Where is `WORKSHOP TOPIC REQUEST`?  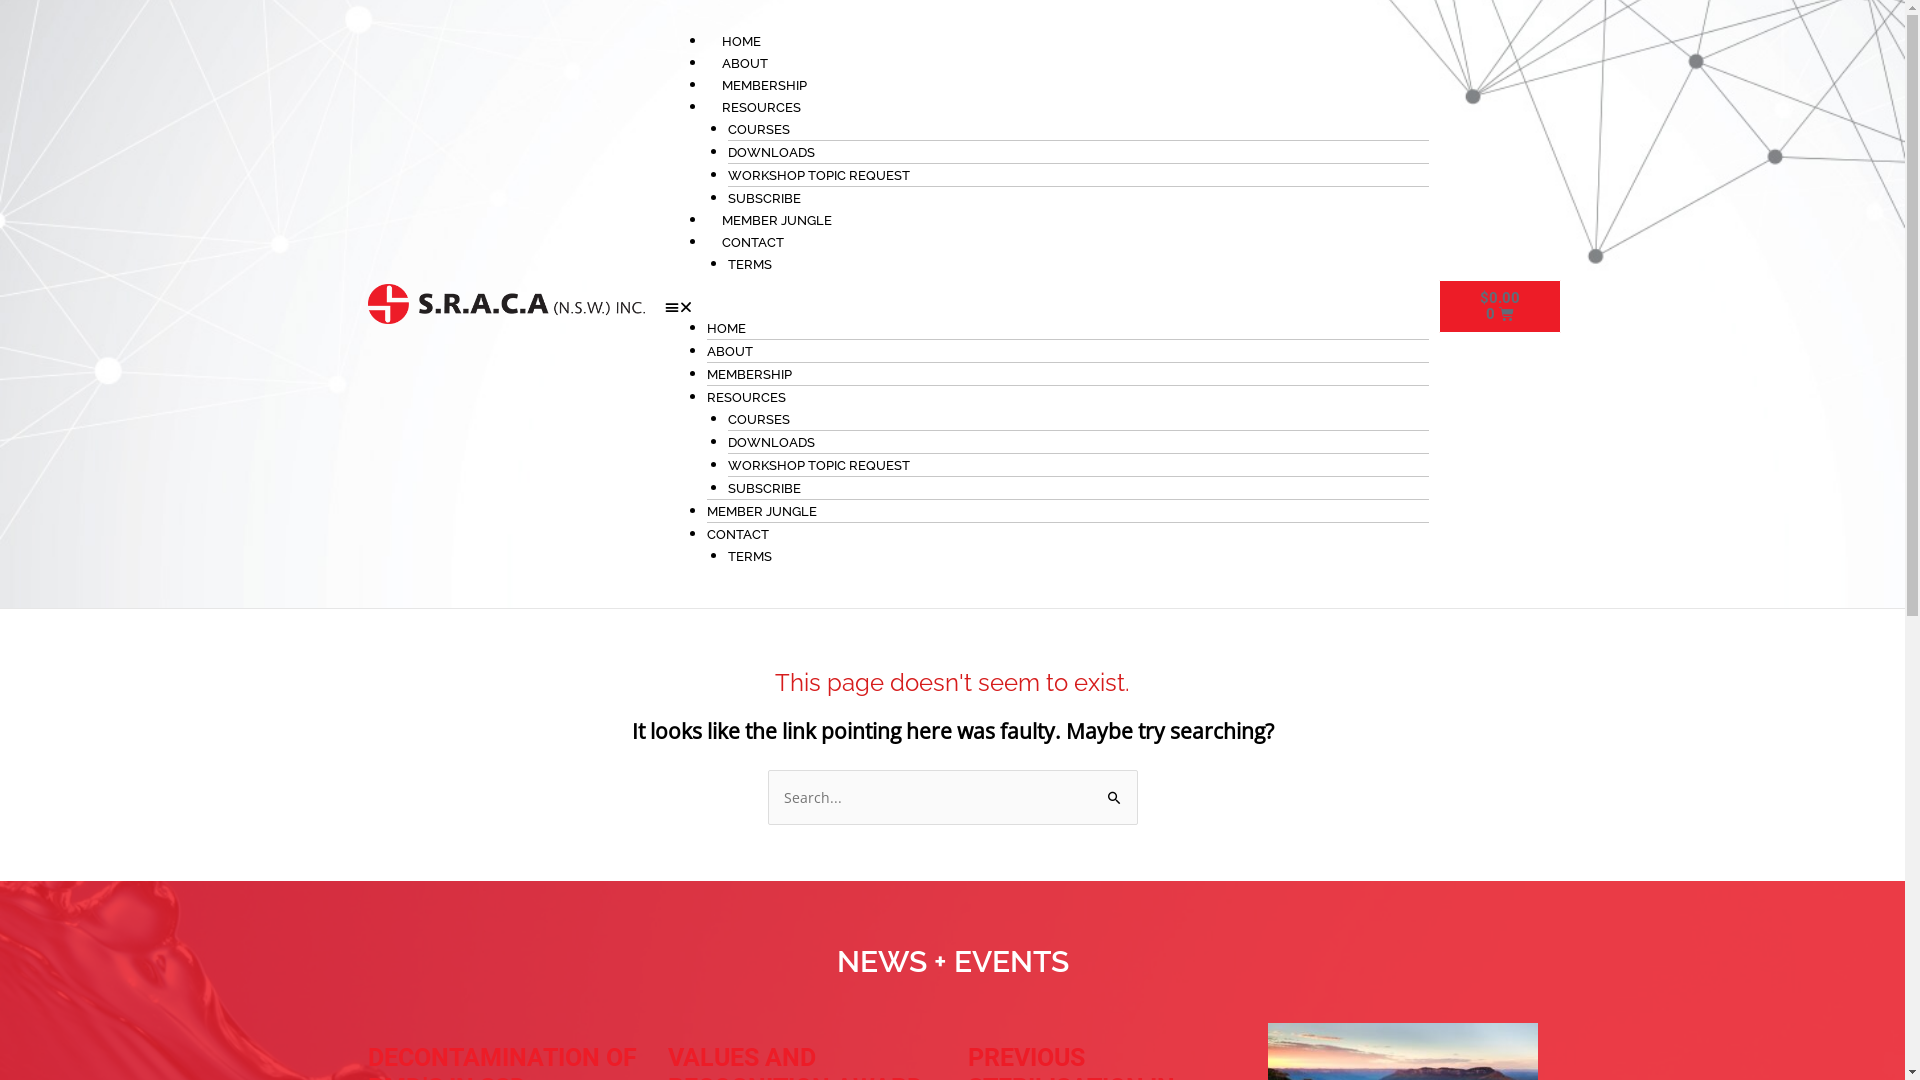 WORKSHOP TOPIC REQUEST is located at coordinates (819, 466).